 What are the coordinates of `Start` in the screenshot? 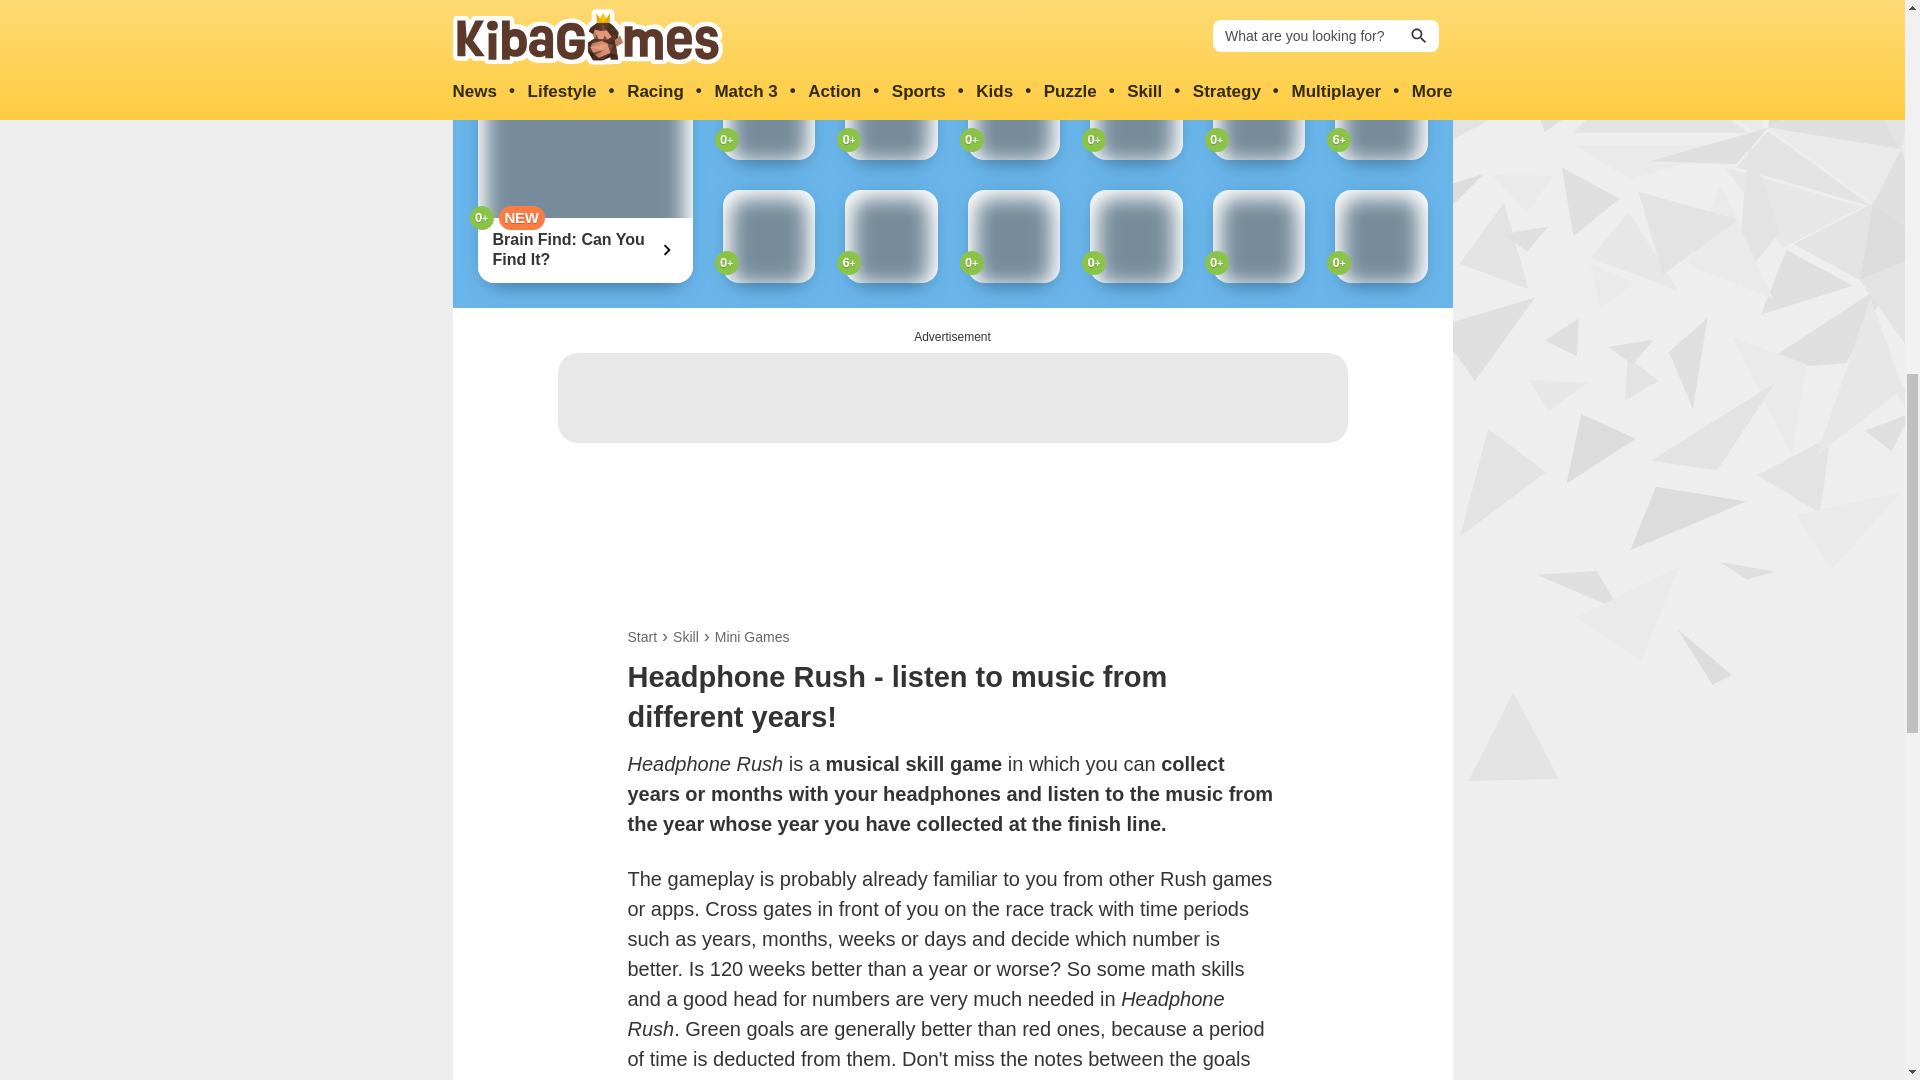 It's located at (642, 636).